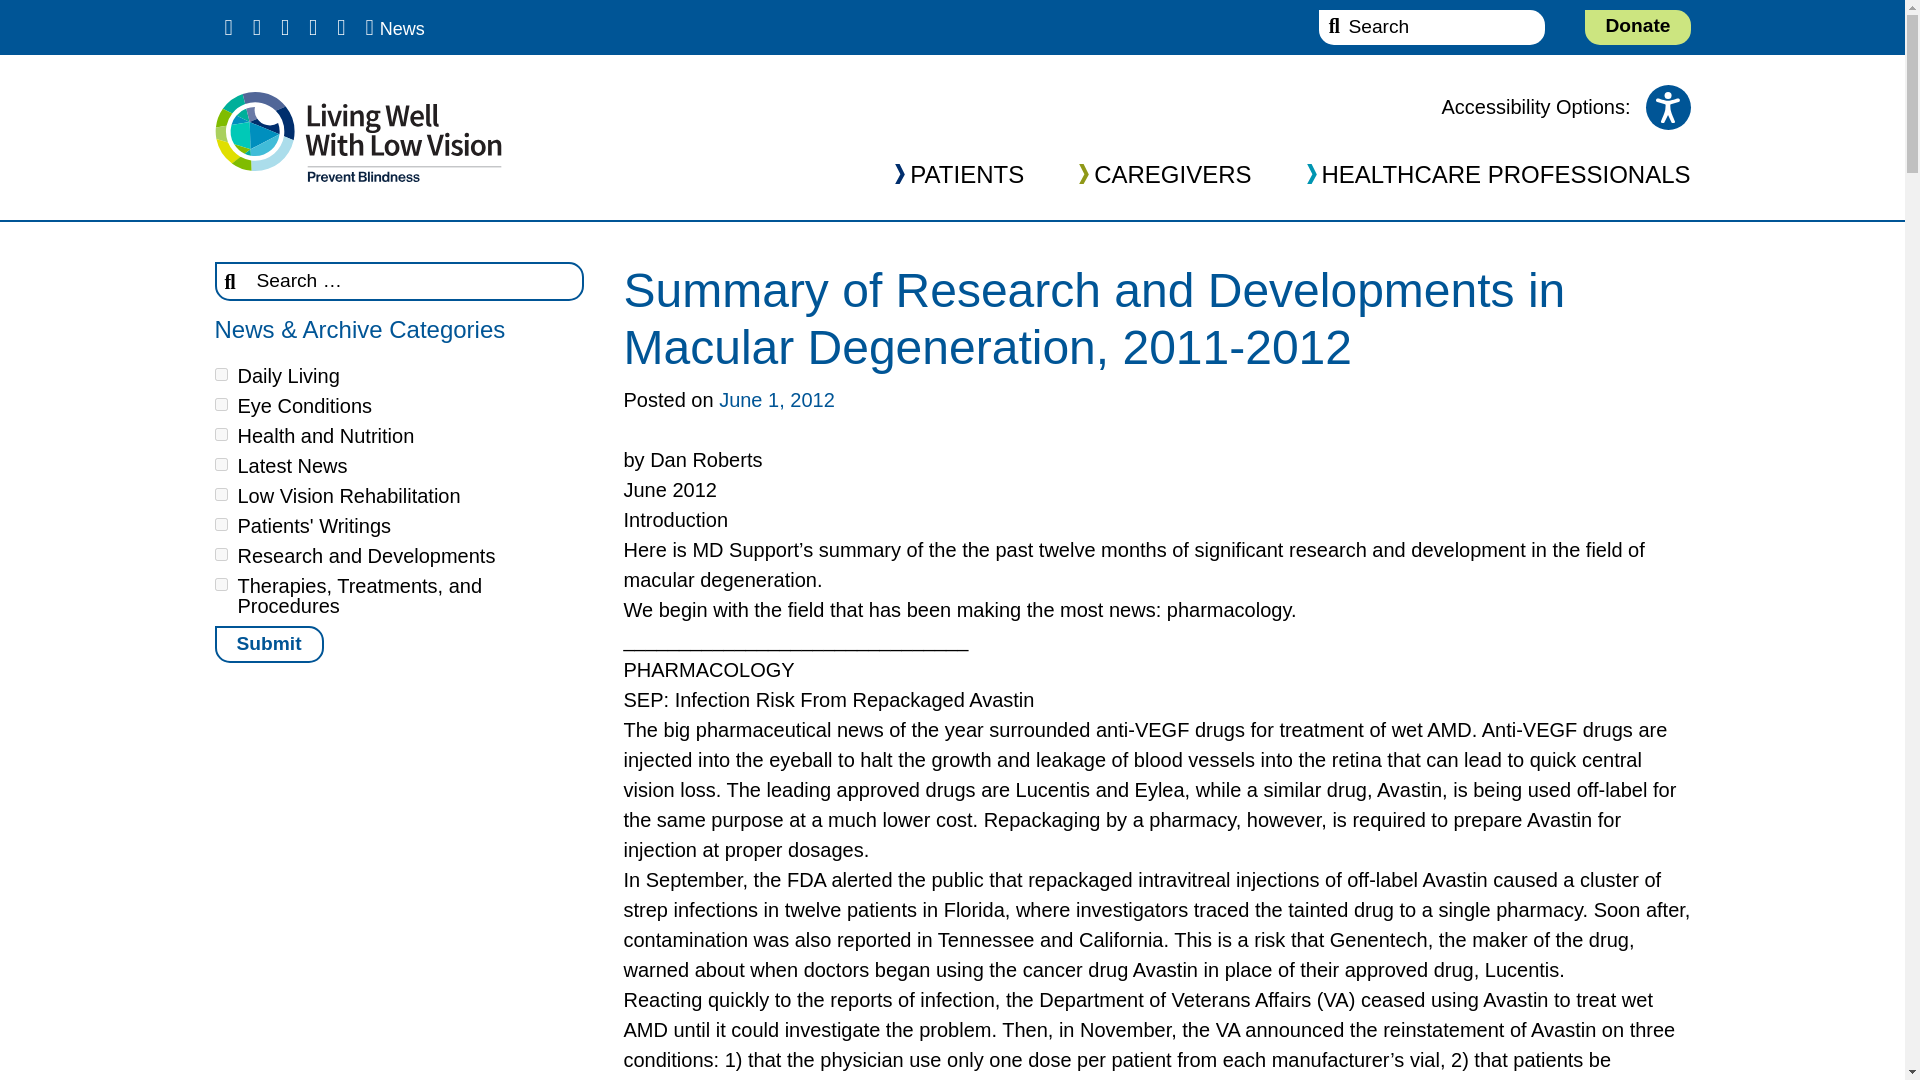  I want to click on 21, so click(220, 464).